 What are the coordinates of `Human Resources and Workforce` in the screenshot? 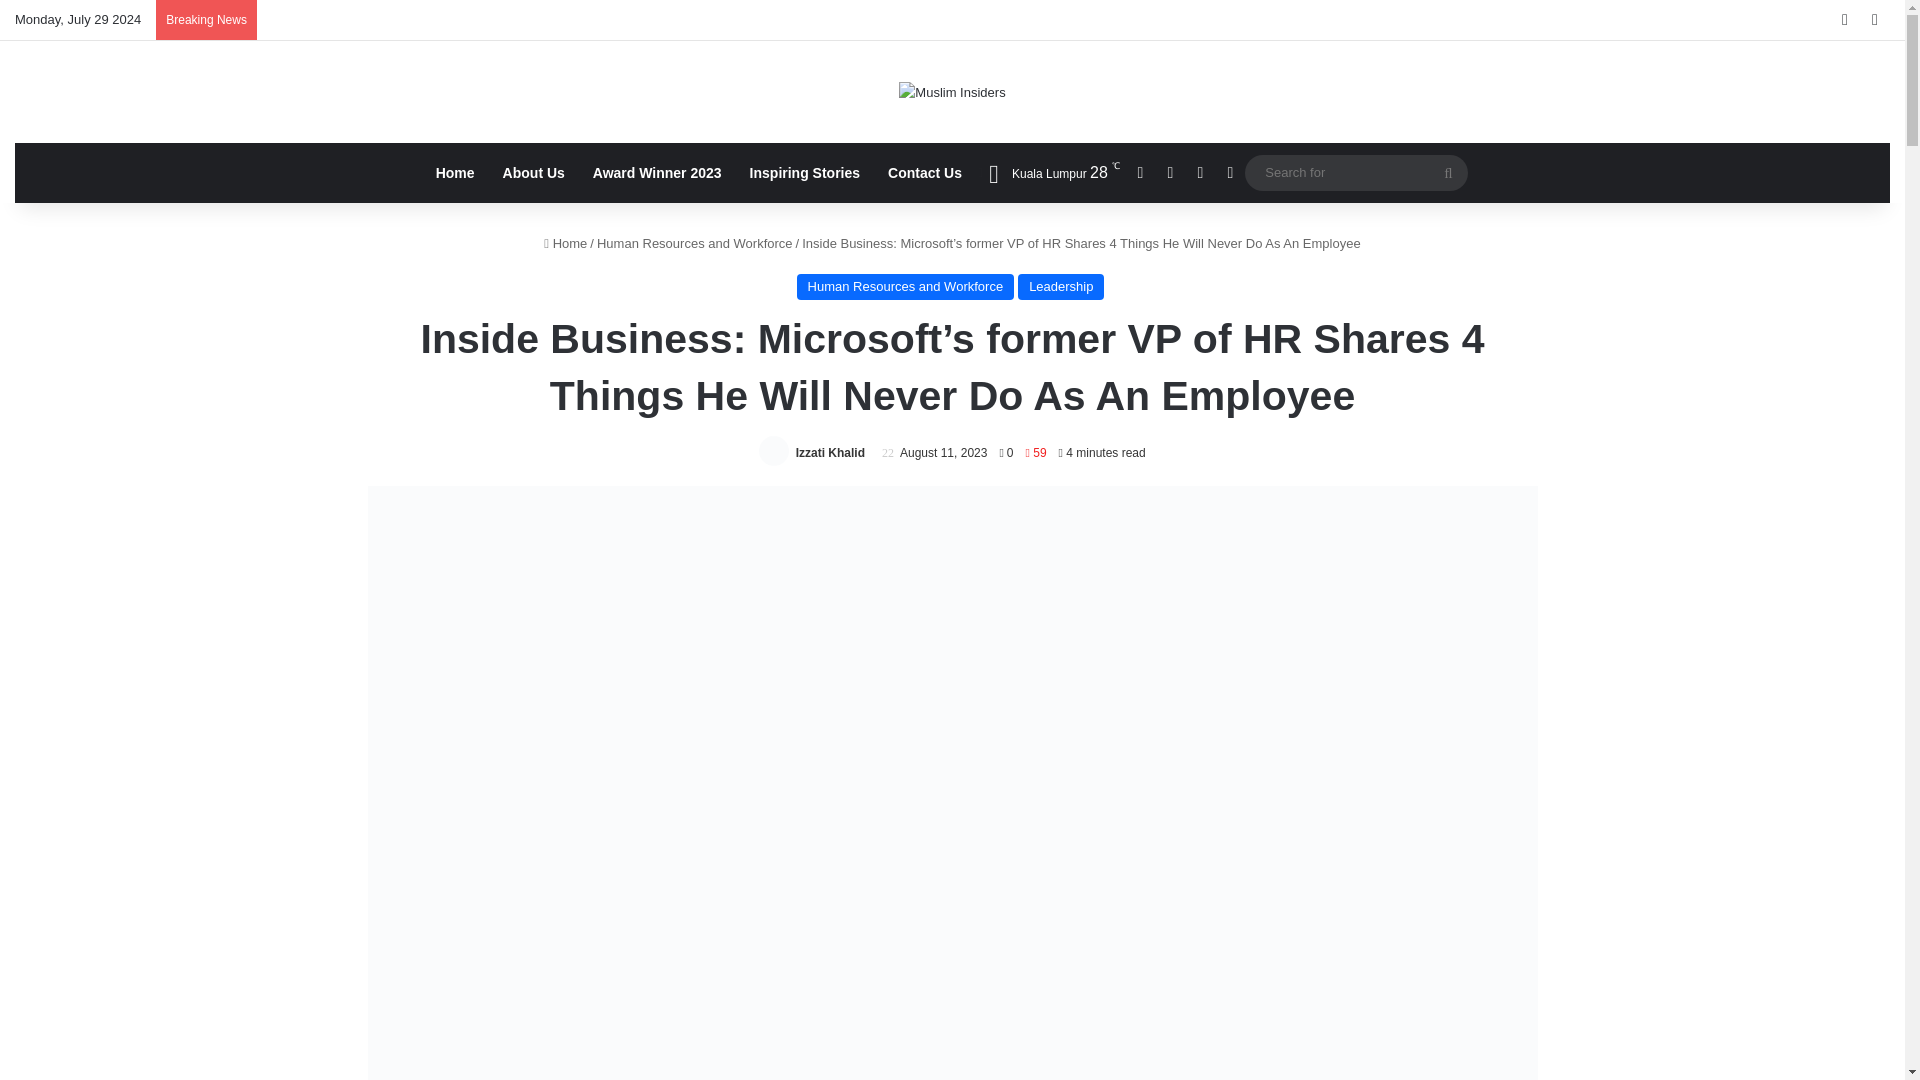 It's located at (694, 243).